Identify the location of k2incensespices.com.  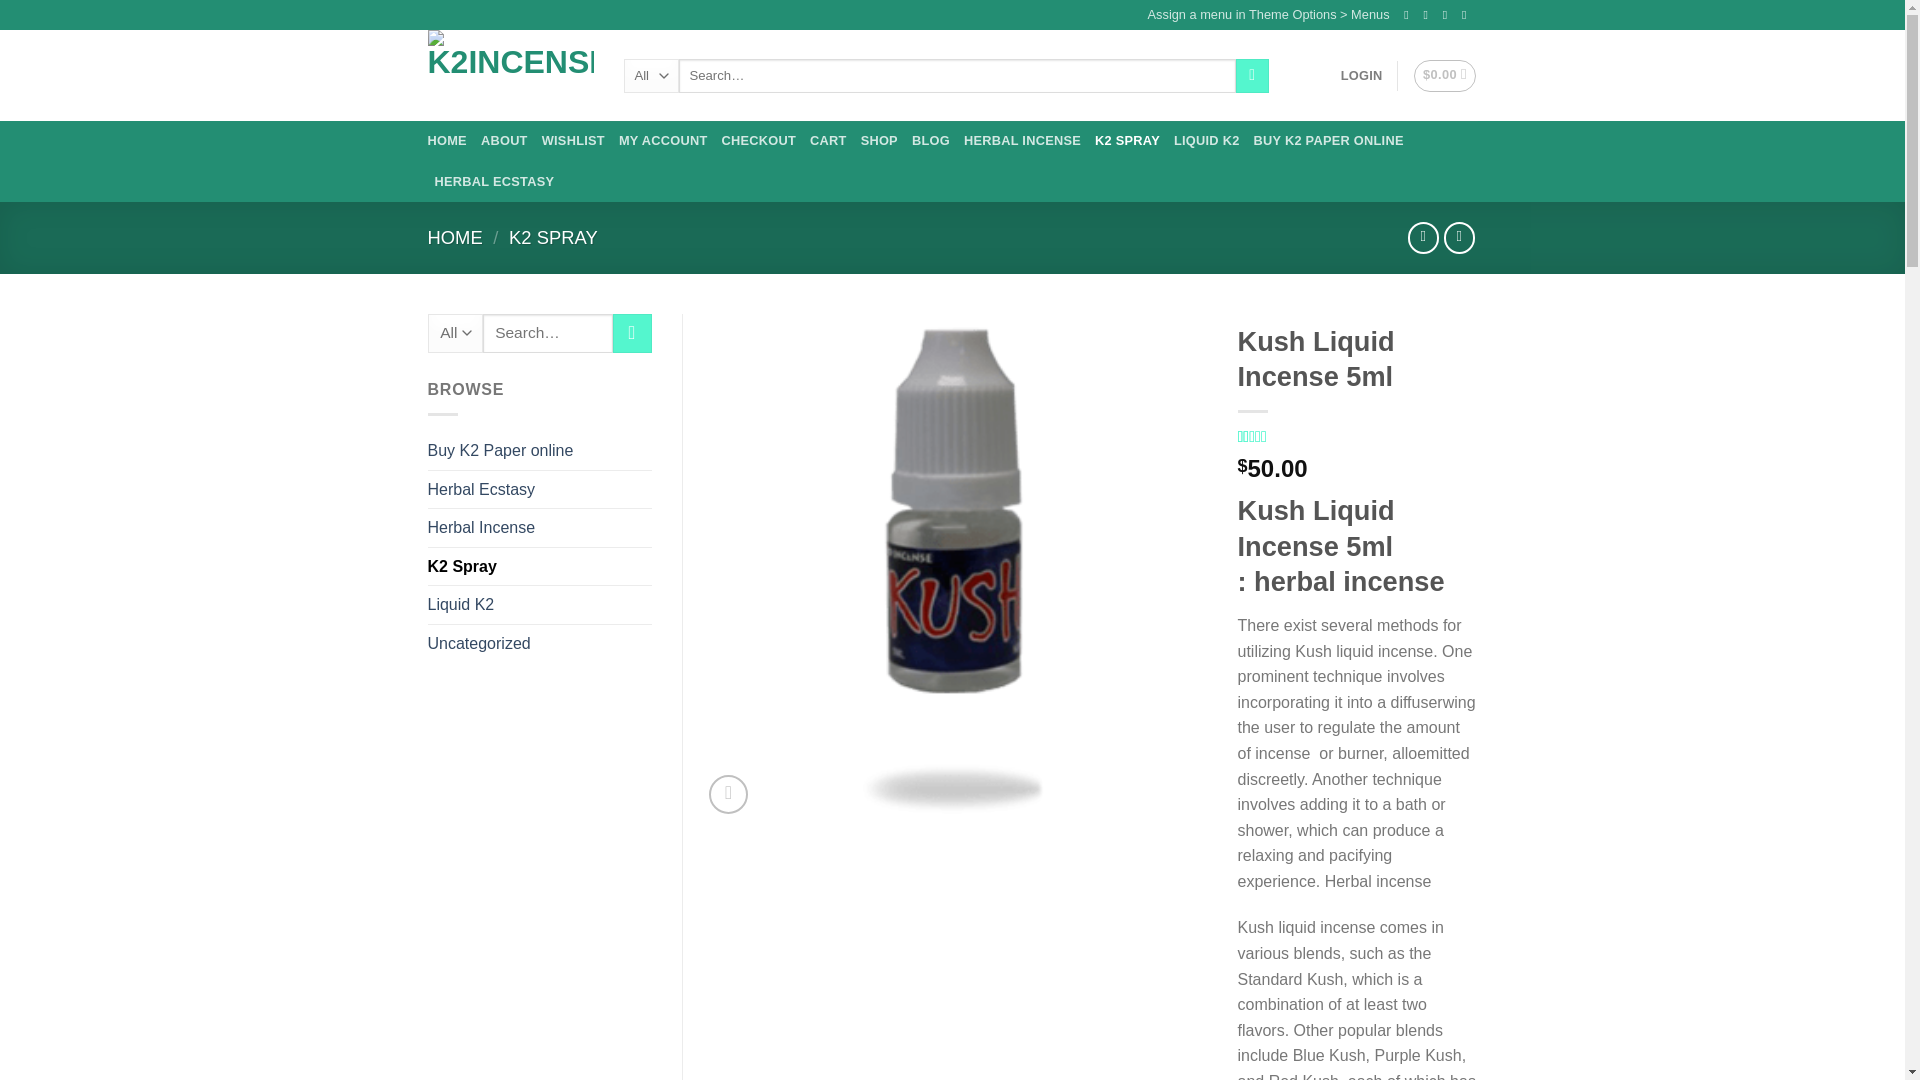
(510, 75).